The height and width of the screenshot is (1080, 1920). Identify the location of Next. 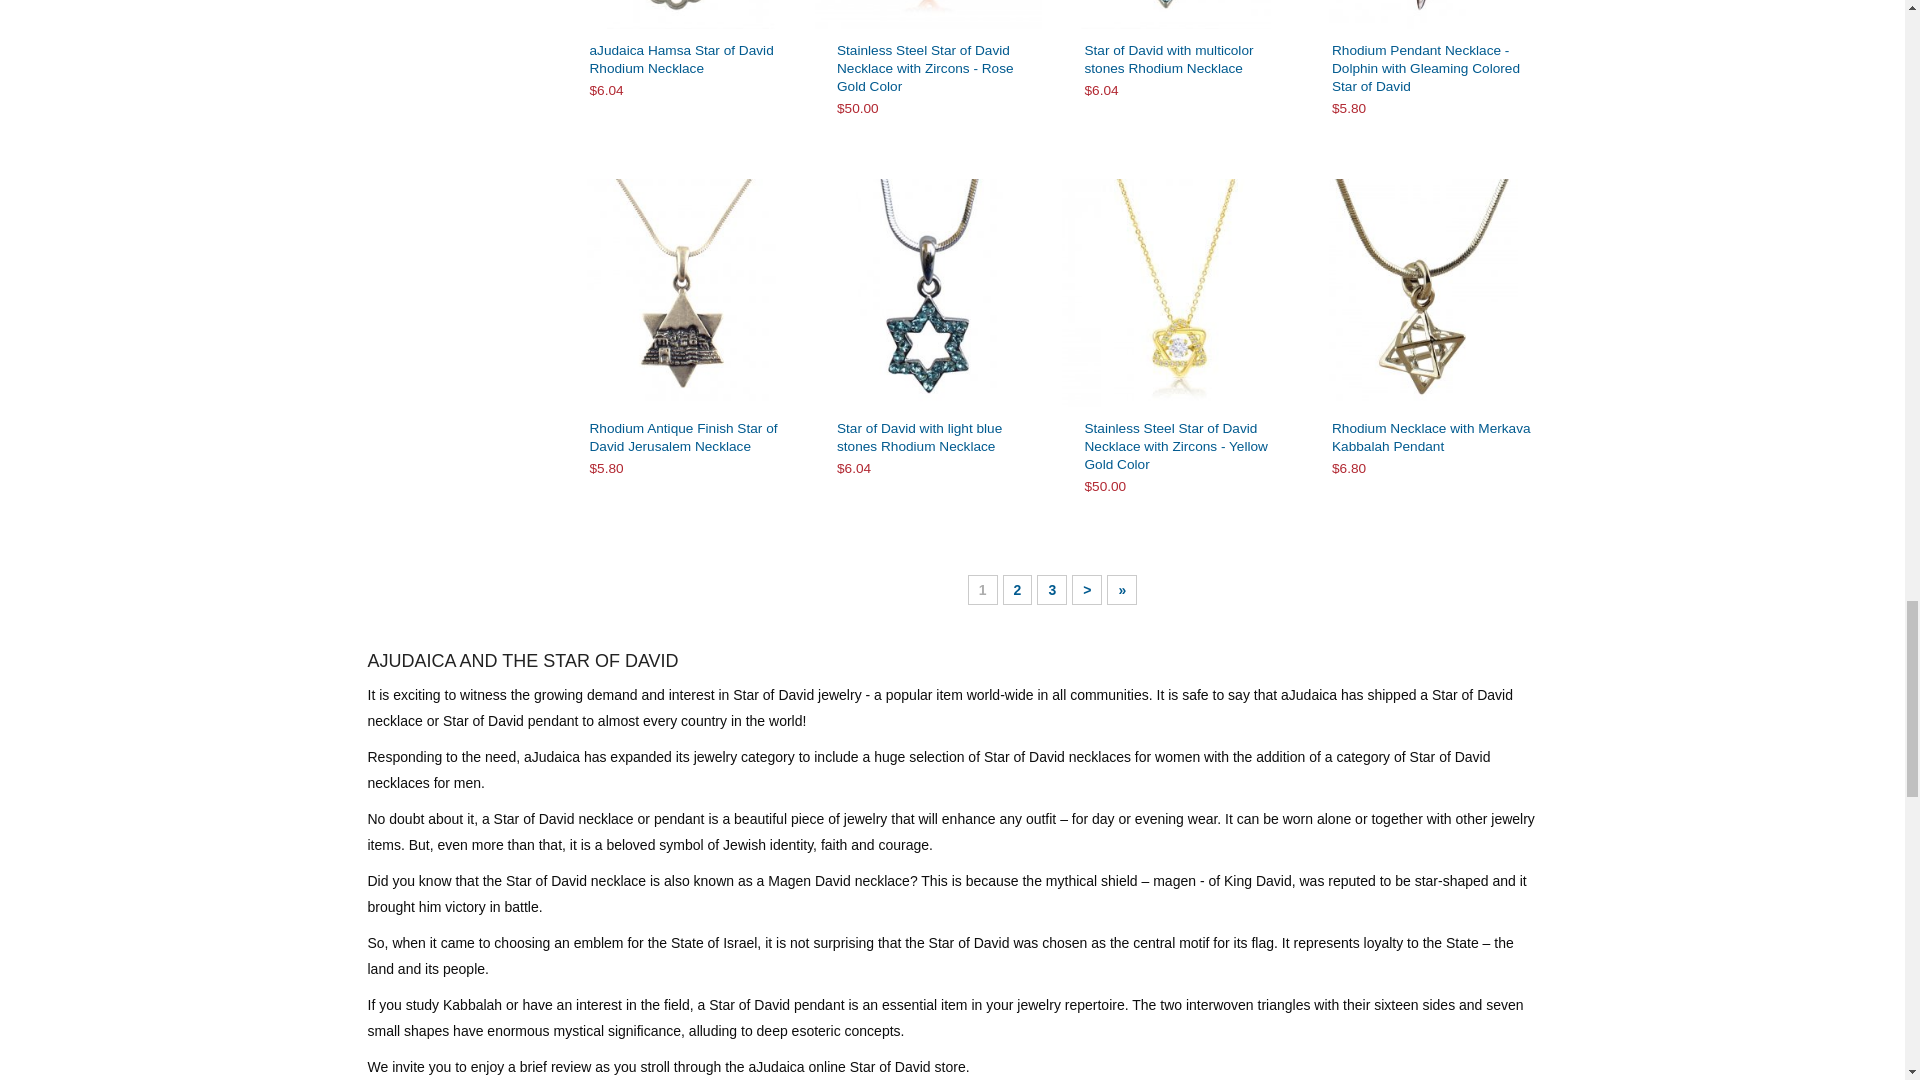
(1086, 589).